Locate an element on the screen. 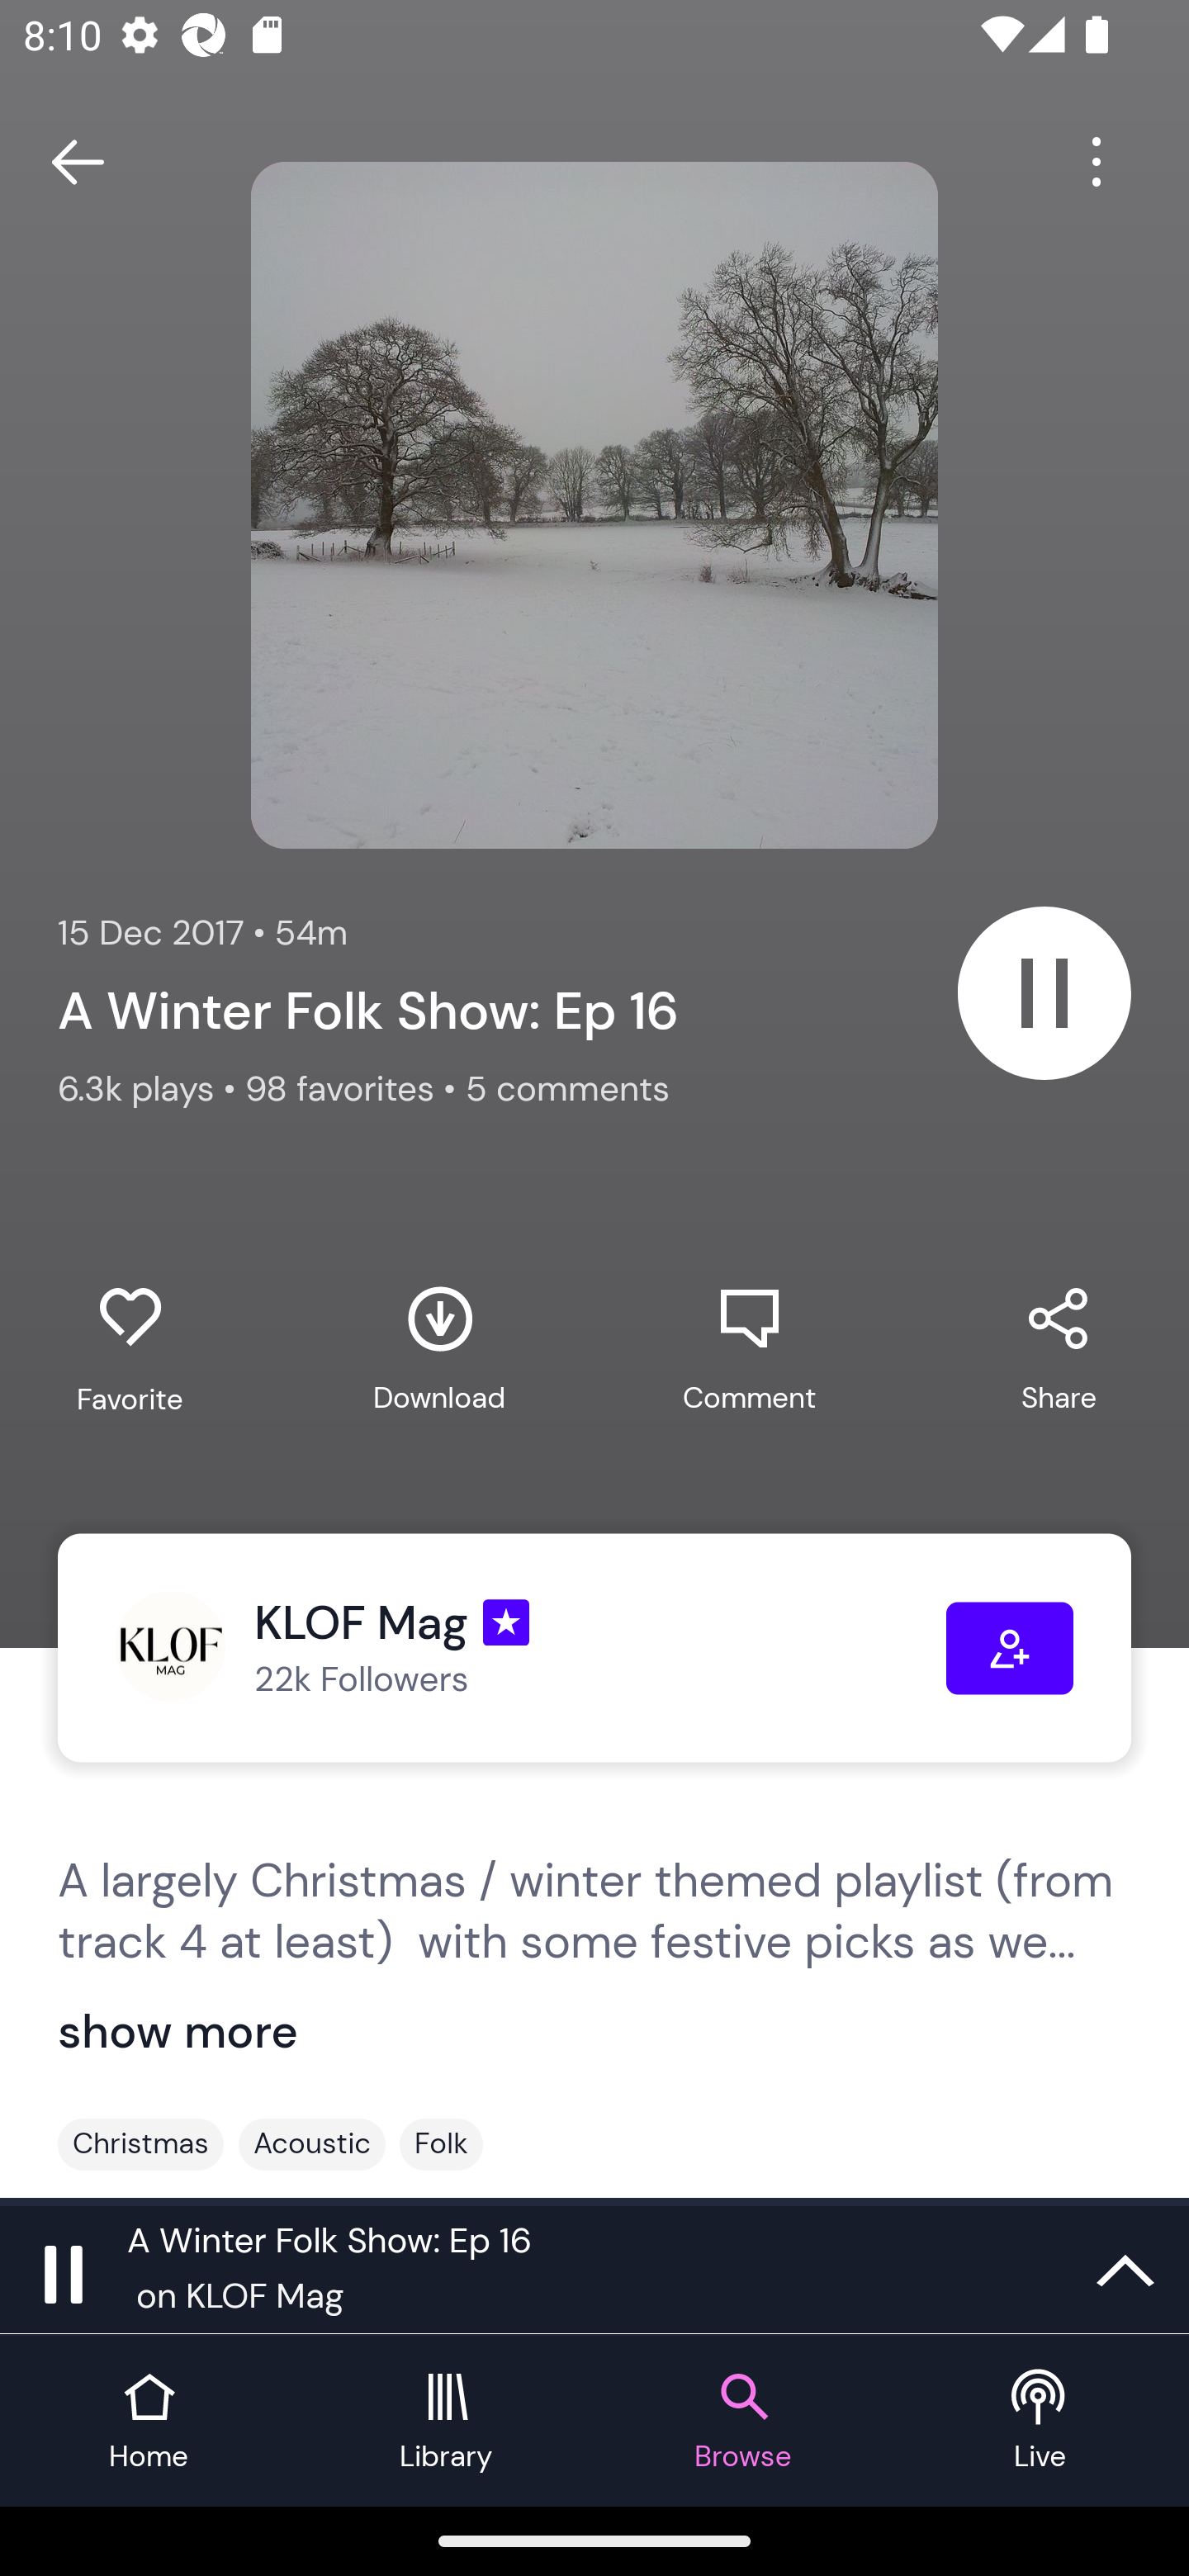  5 comments is located at coordinates (567, 1088).